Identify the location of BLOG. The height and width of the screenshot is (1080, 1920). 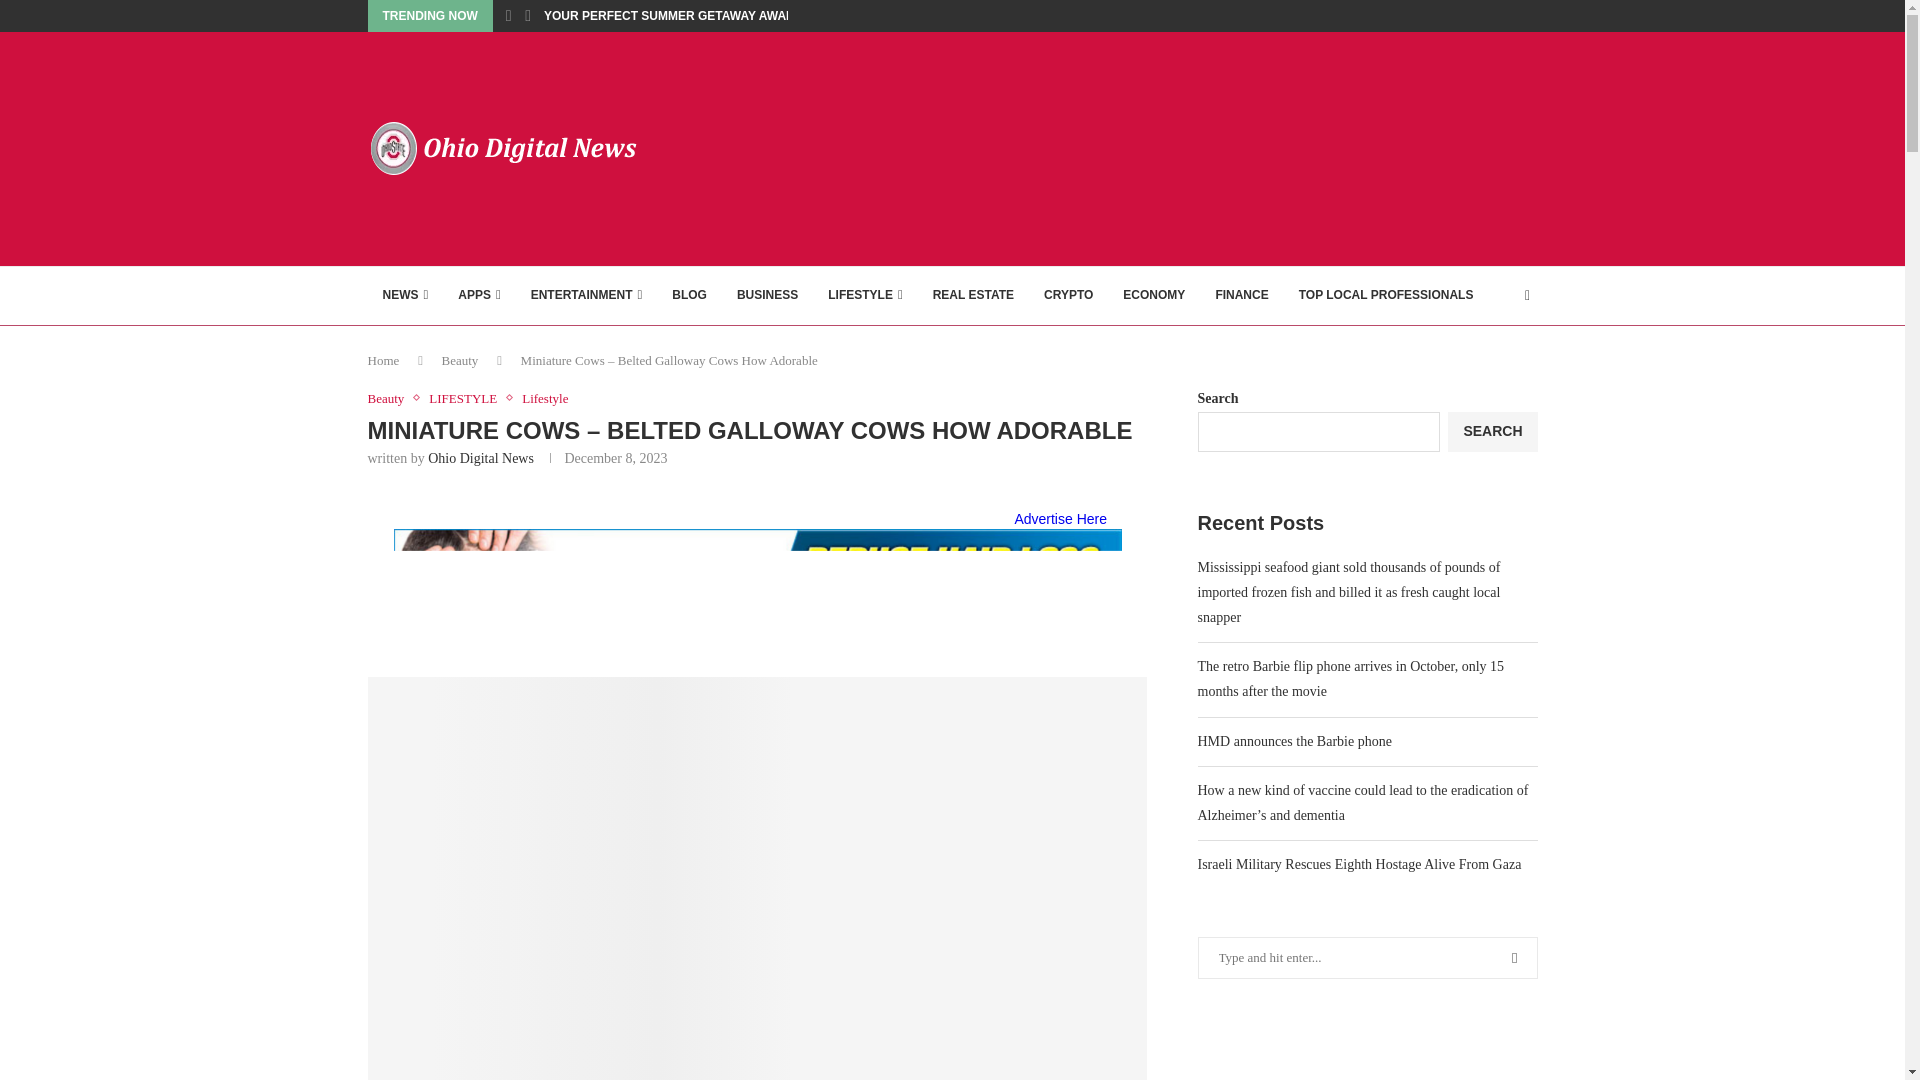
(688, 296).